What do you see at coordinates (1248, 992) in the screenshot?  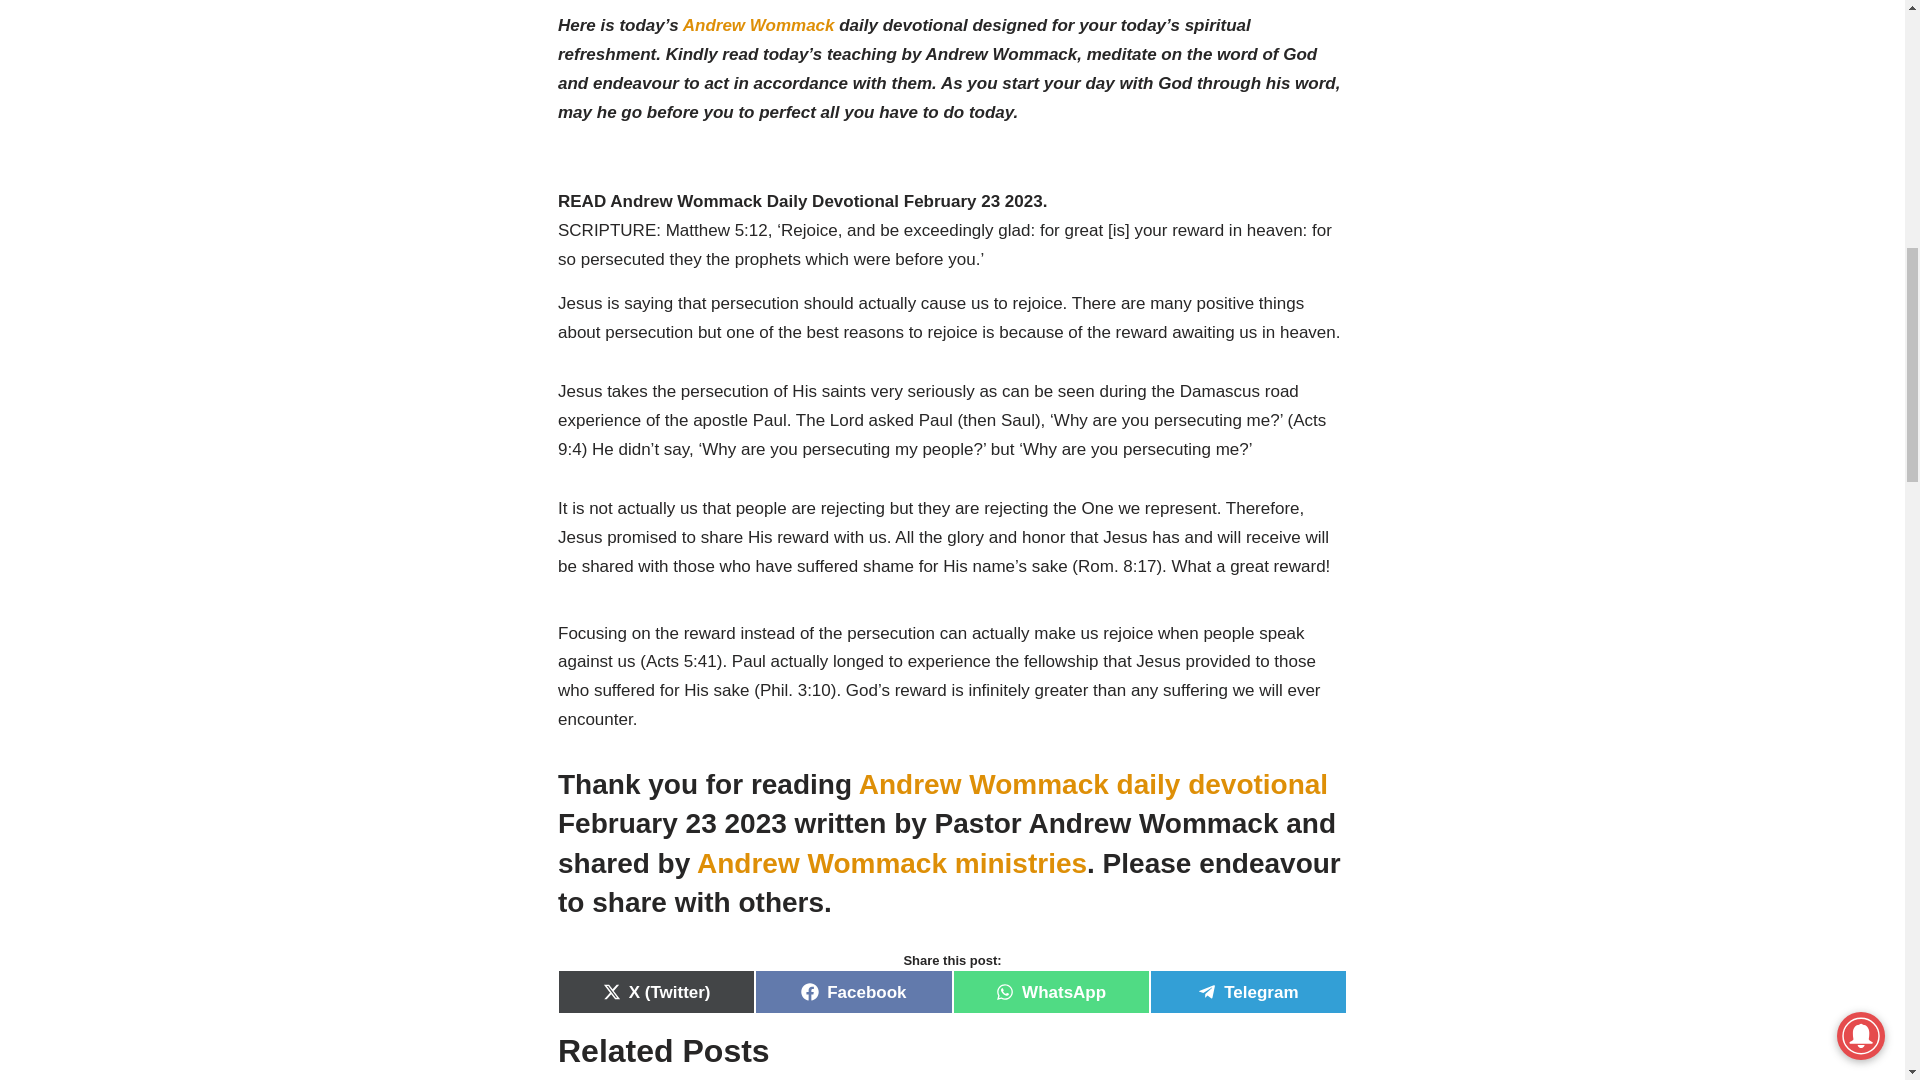 I see `Telegram` at bounding box center [1248, 992].